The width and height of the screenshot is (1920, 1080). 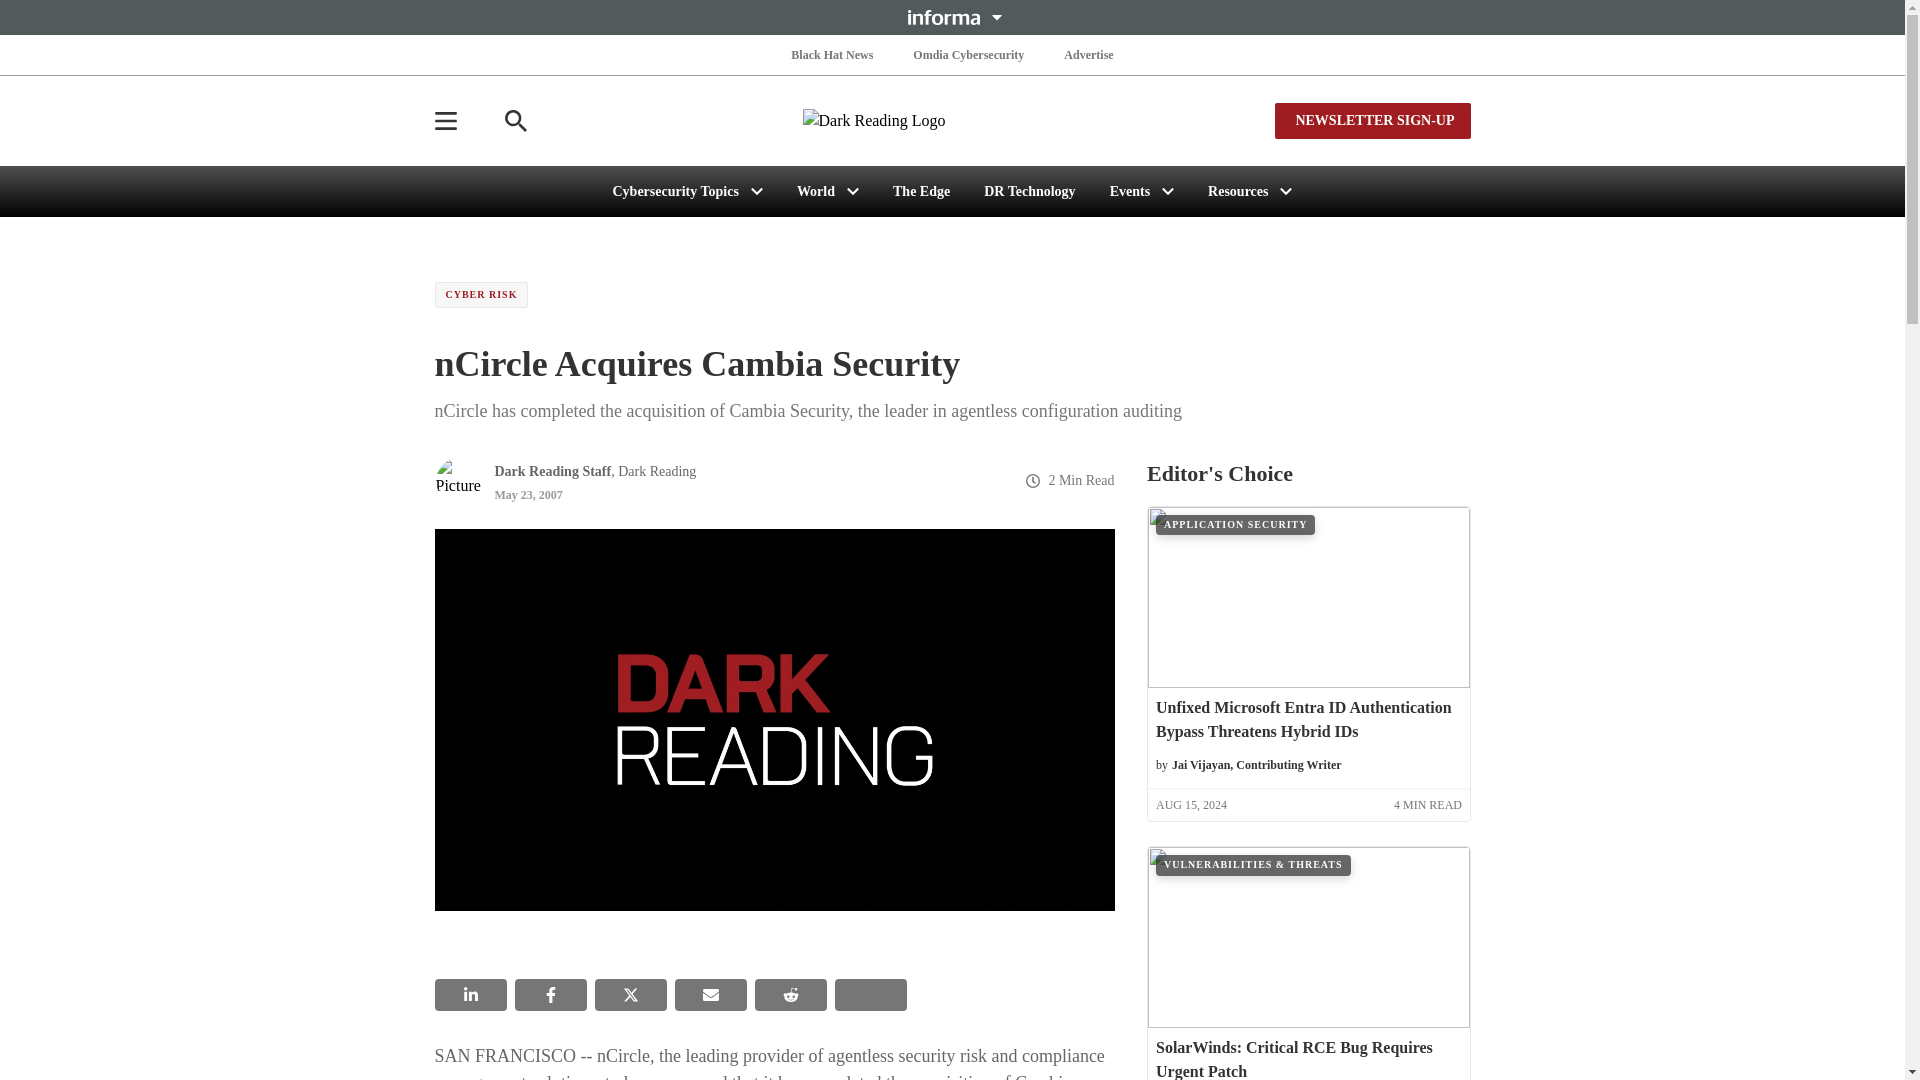 I want to click on Black Hat News, so click(x=832, y=54).